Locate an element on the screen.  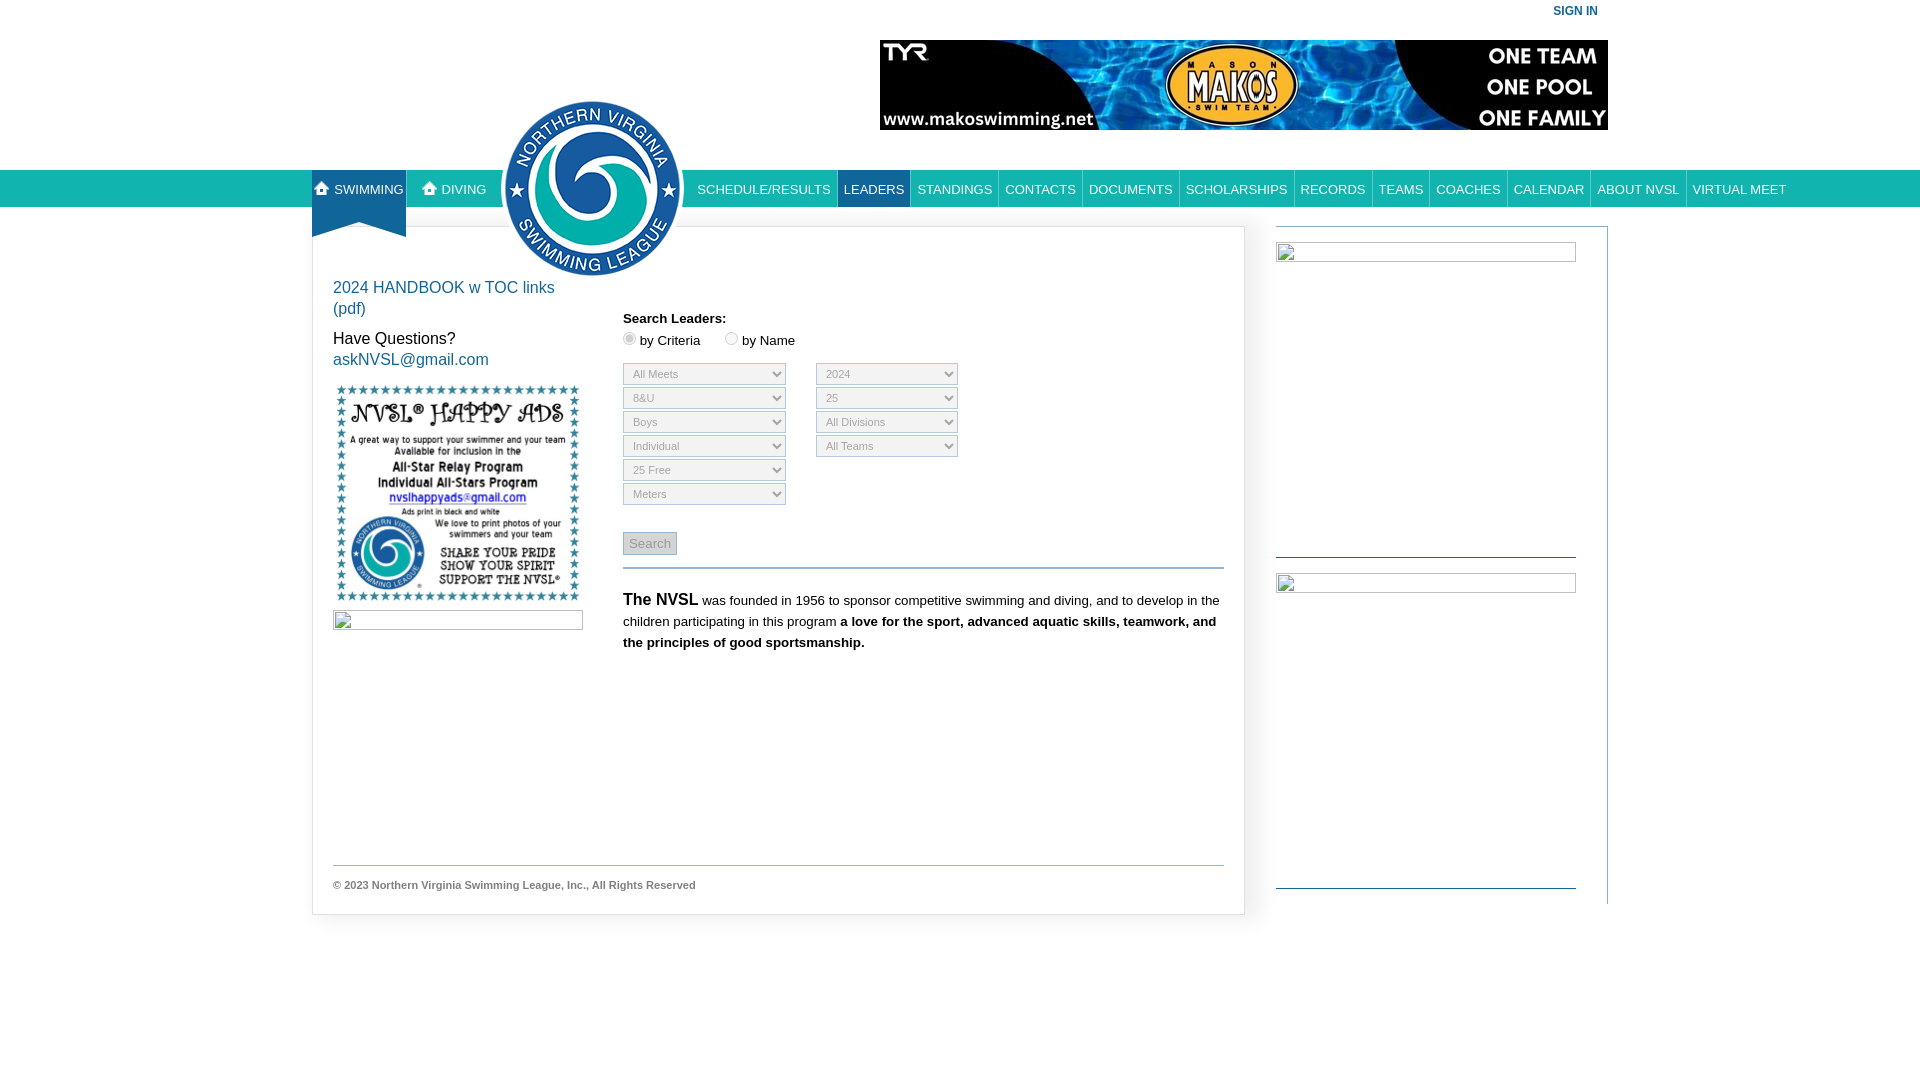
COACHES is located at coordinates (1468, 188).